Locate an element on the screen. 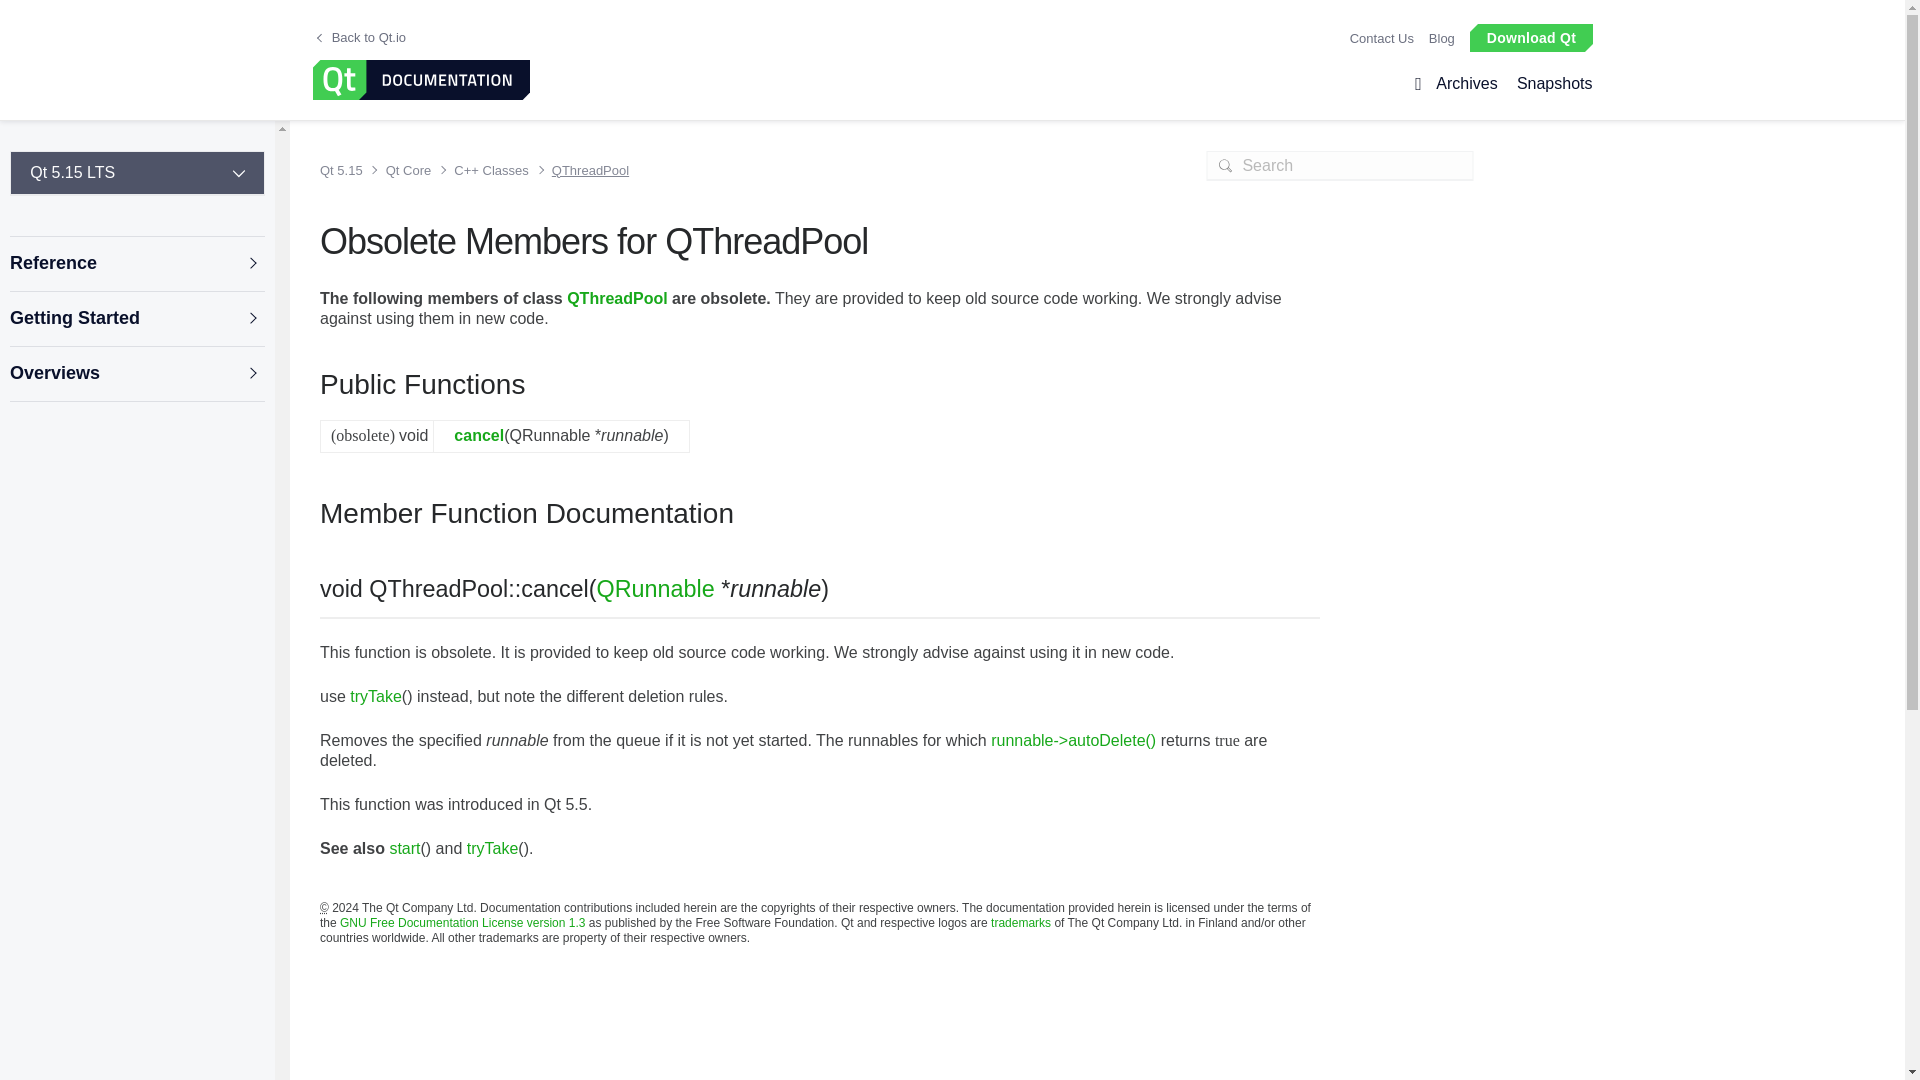 The width and height of the screenshot is (1920, 1080). Reference is located at coordinates (136, 264).